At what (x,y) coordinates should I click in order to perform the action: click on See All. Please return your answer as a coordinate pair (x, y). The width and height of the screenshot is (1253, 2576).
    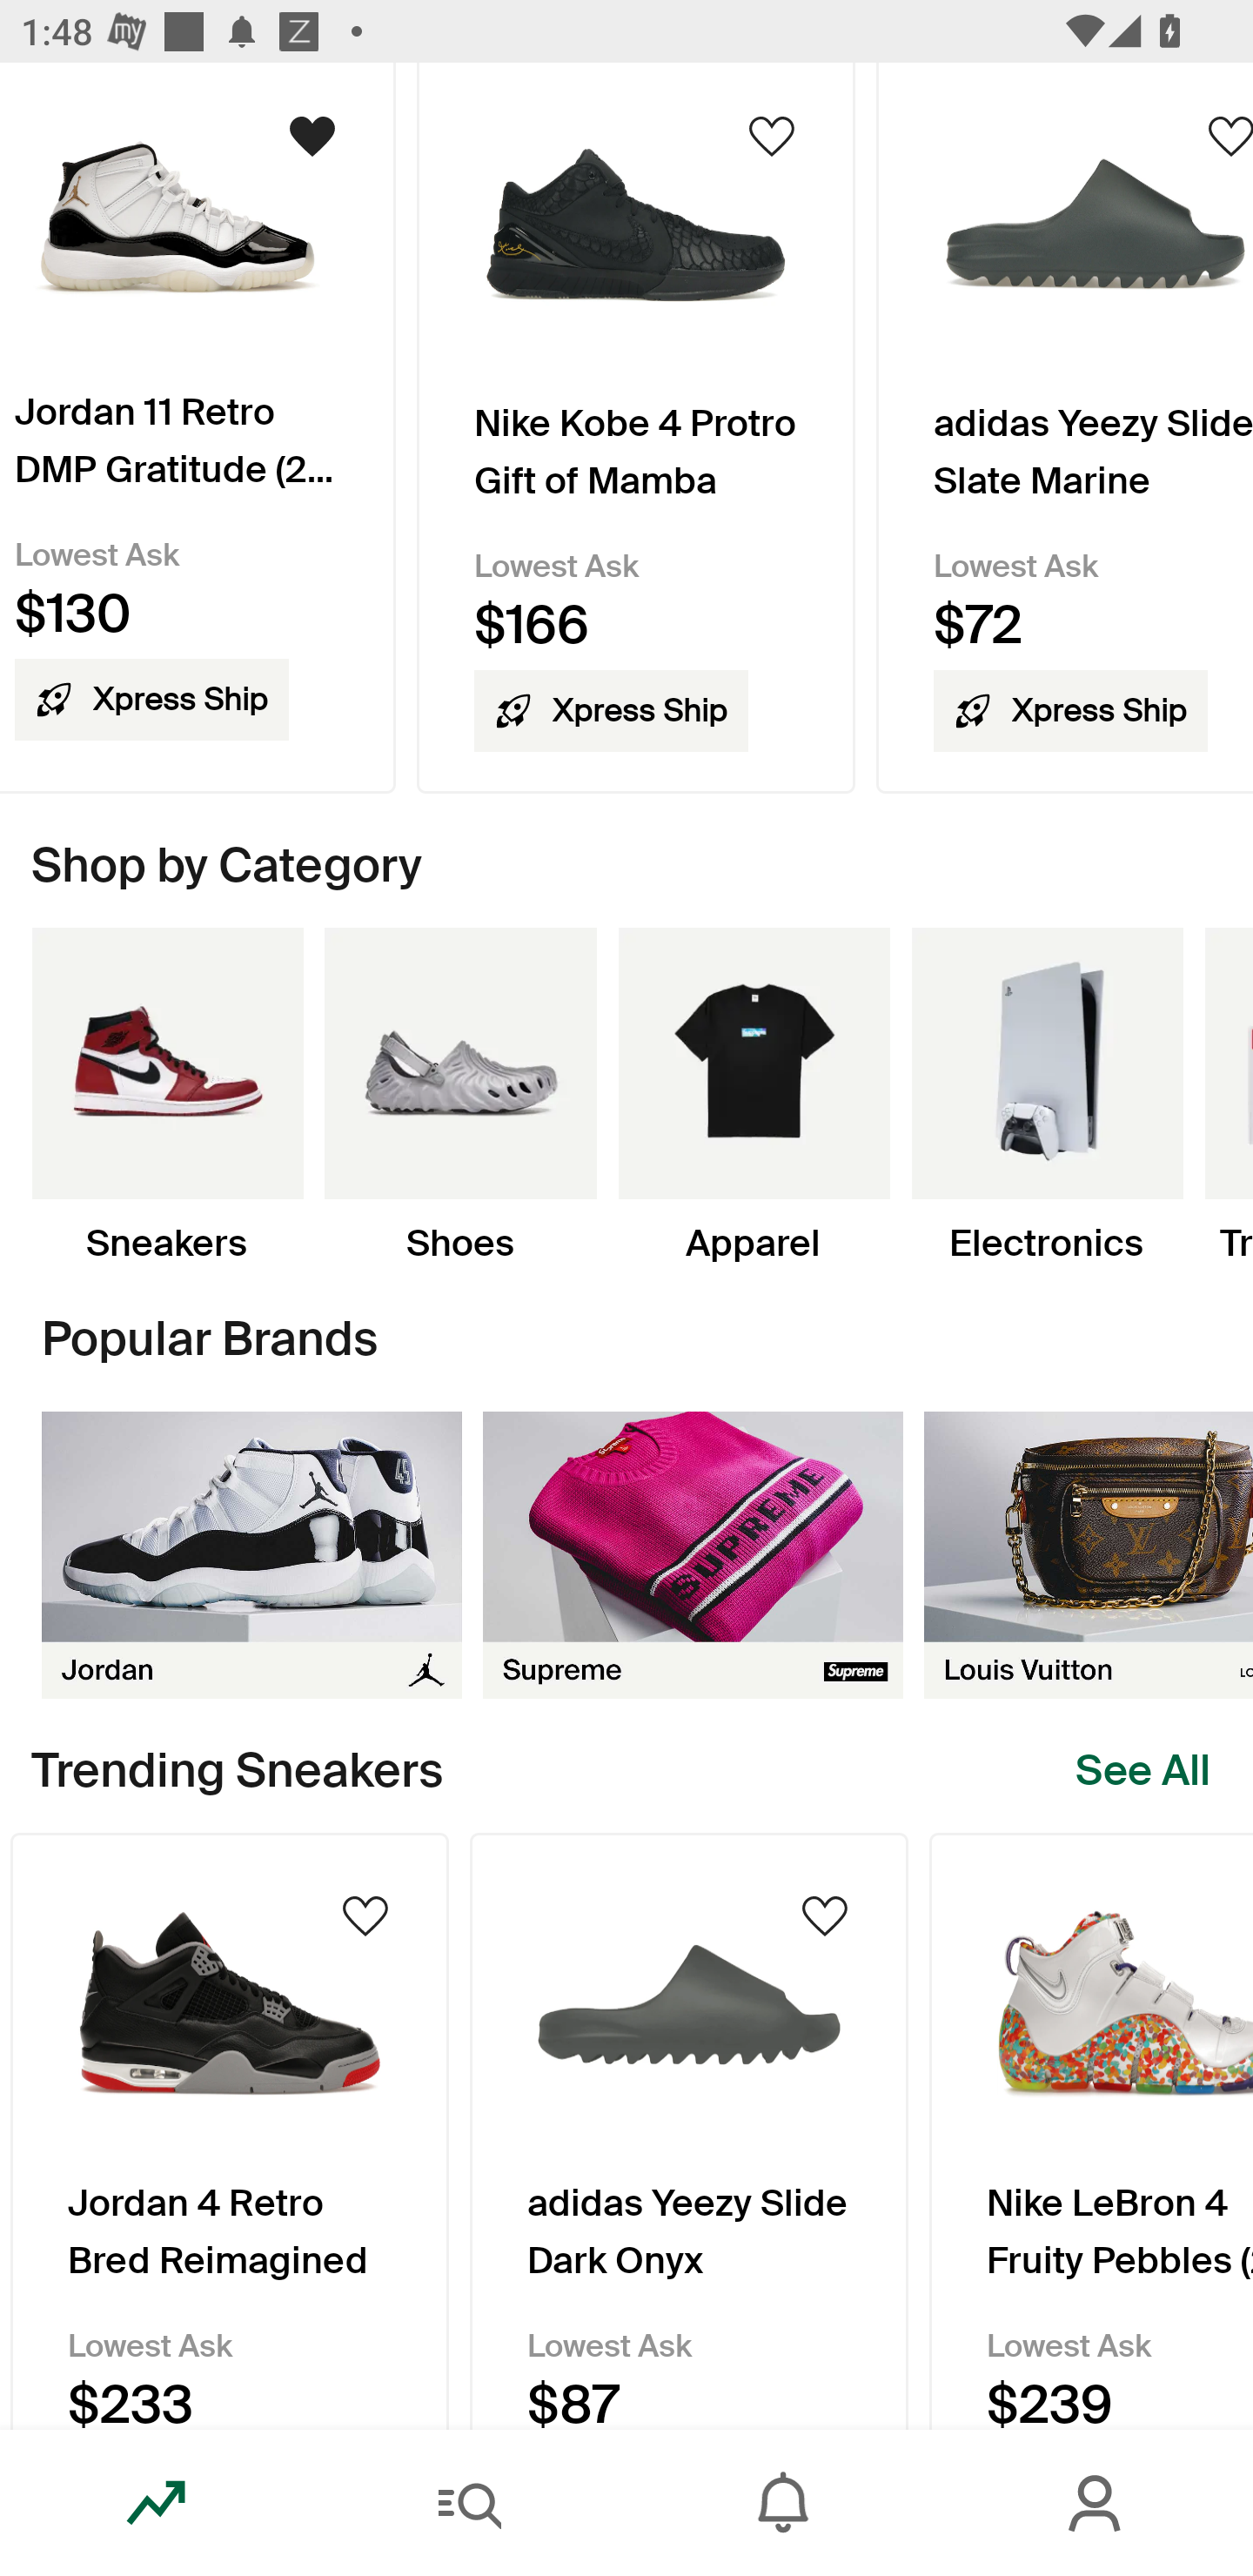
    Looking at the image, I should click on (1143, 1770).